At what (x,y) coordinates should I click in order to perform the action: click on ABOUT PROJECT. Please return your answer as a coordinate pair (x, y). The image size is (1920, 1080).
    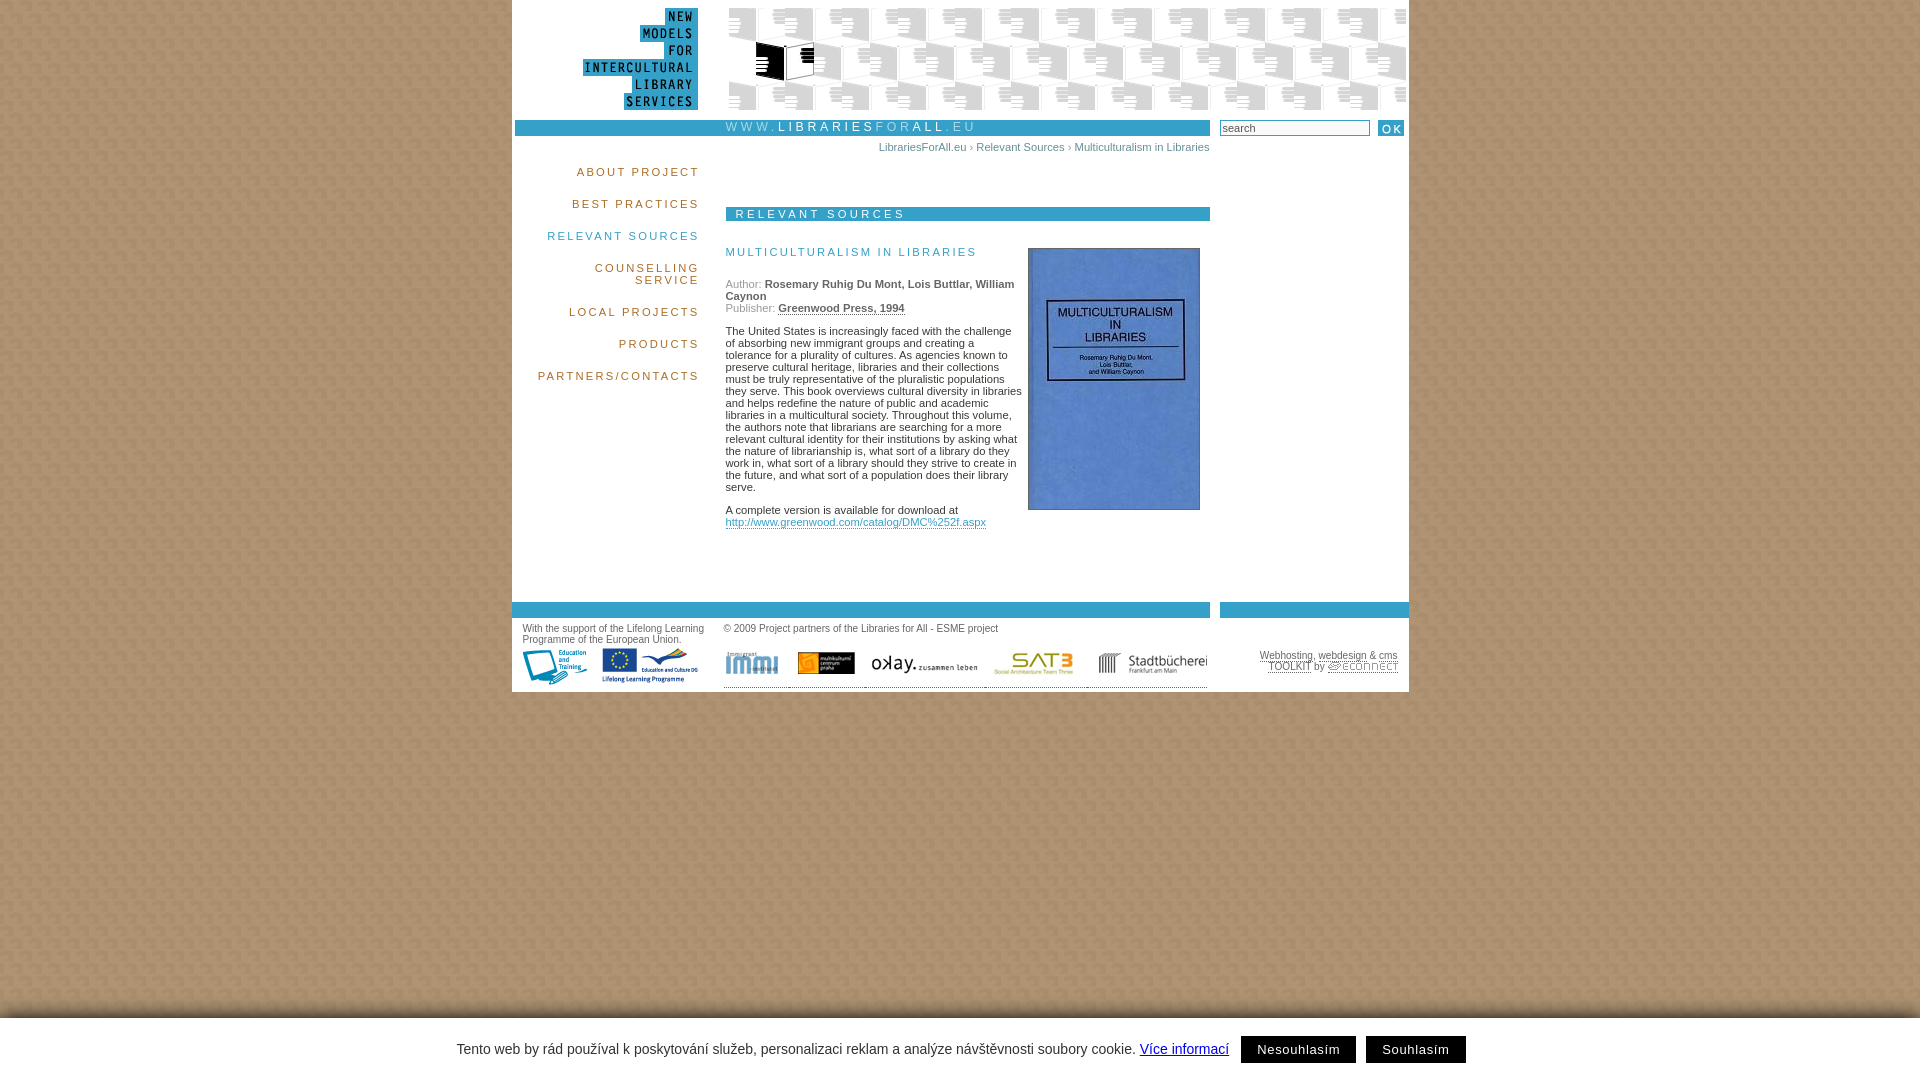
    Looking at the image, I should click on (638, 172).